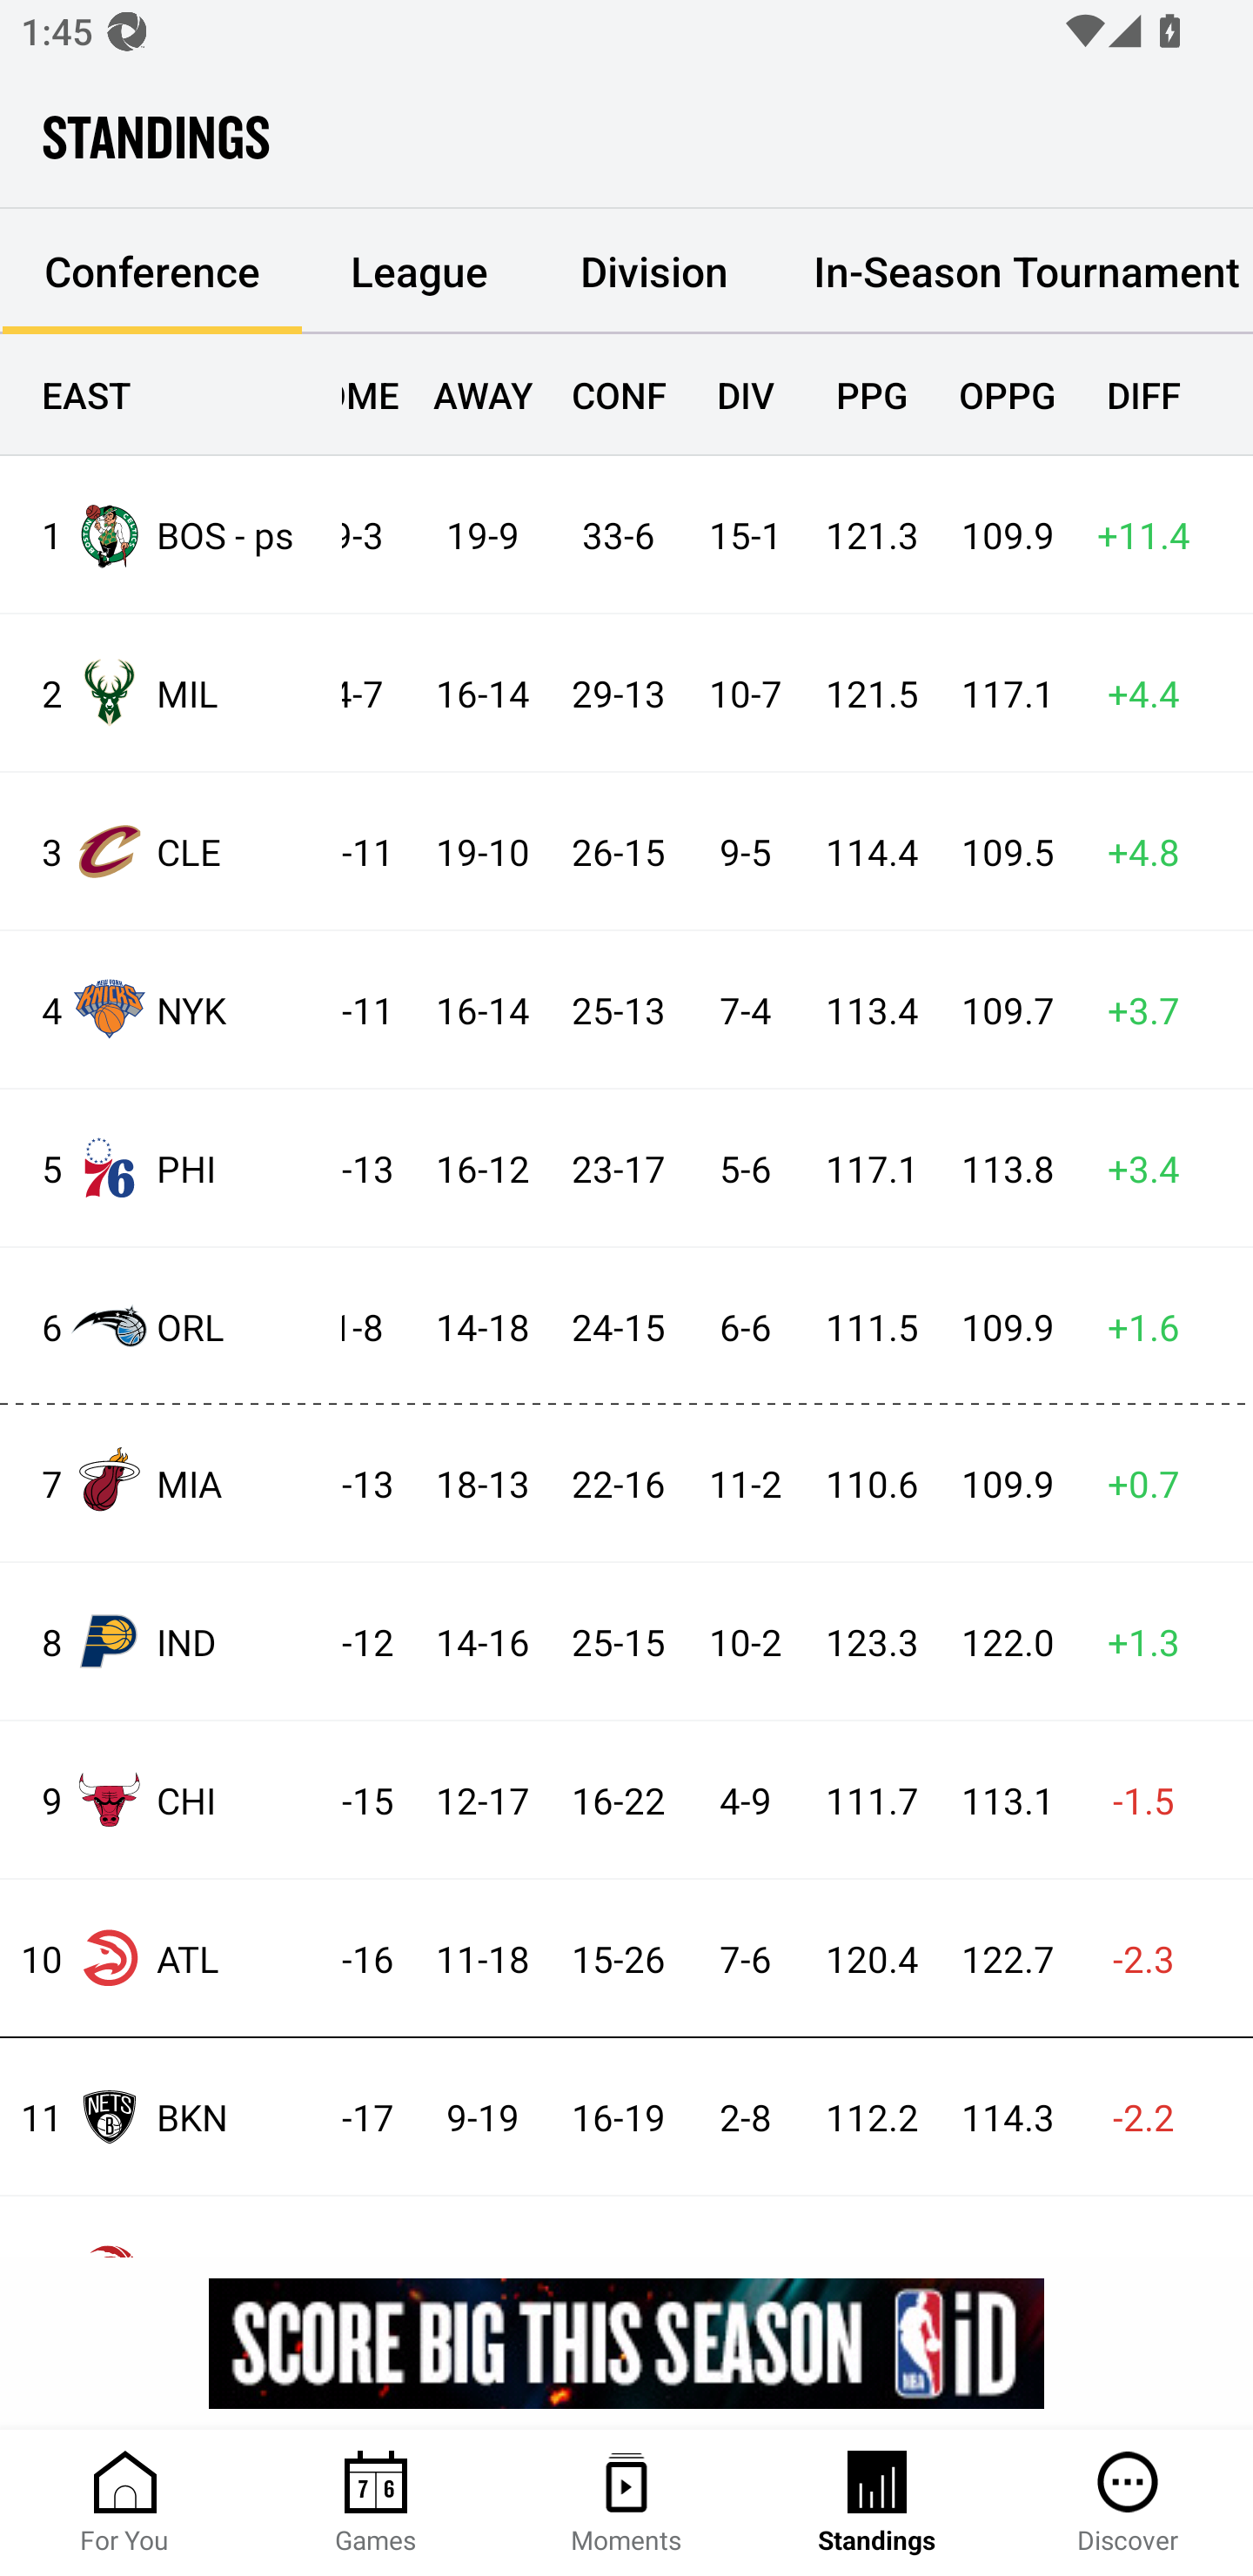  Describe the element at coordinates (171, 1958) in the screenshot. I see `10 ATL` at that location.